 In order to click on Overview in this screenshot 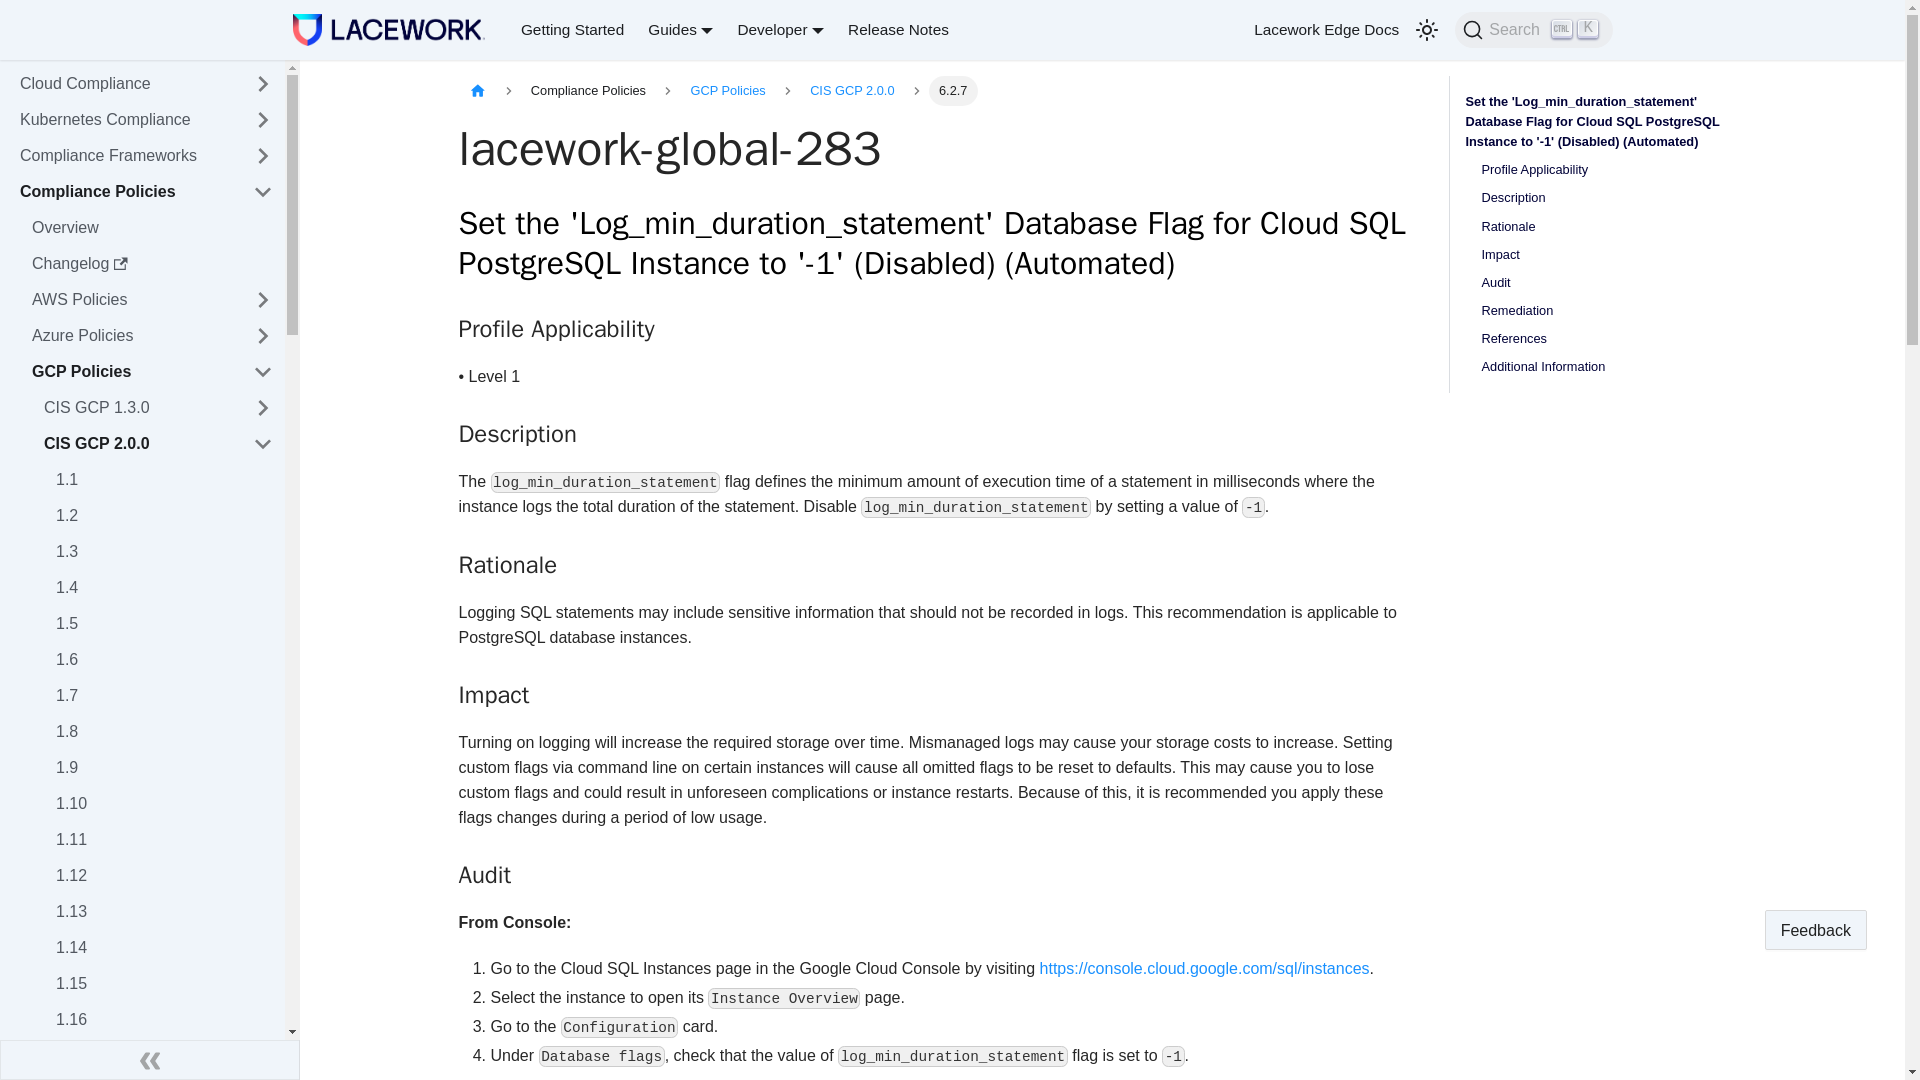, I will do `click(152, 228)`.